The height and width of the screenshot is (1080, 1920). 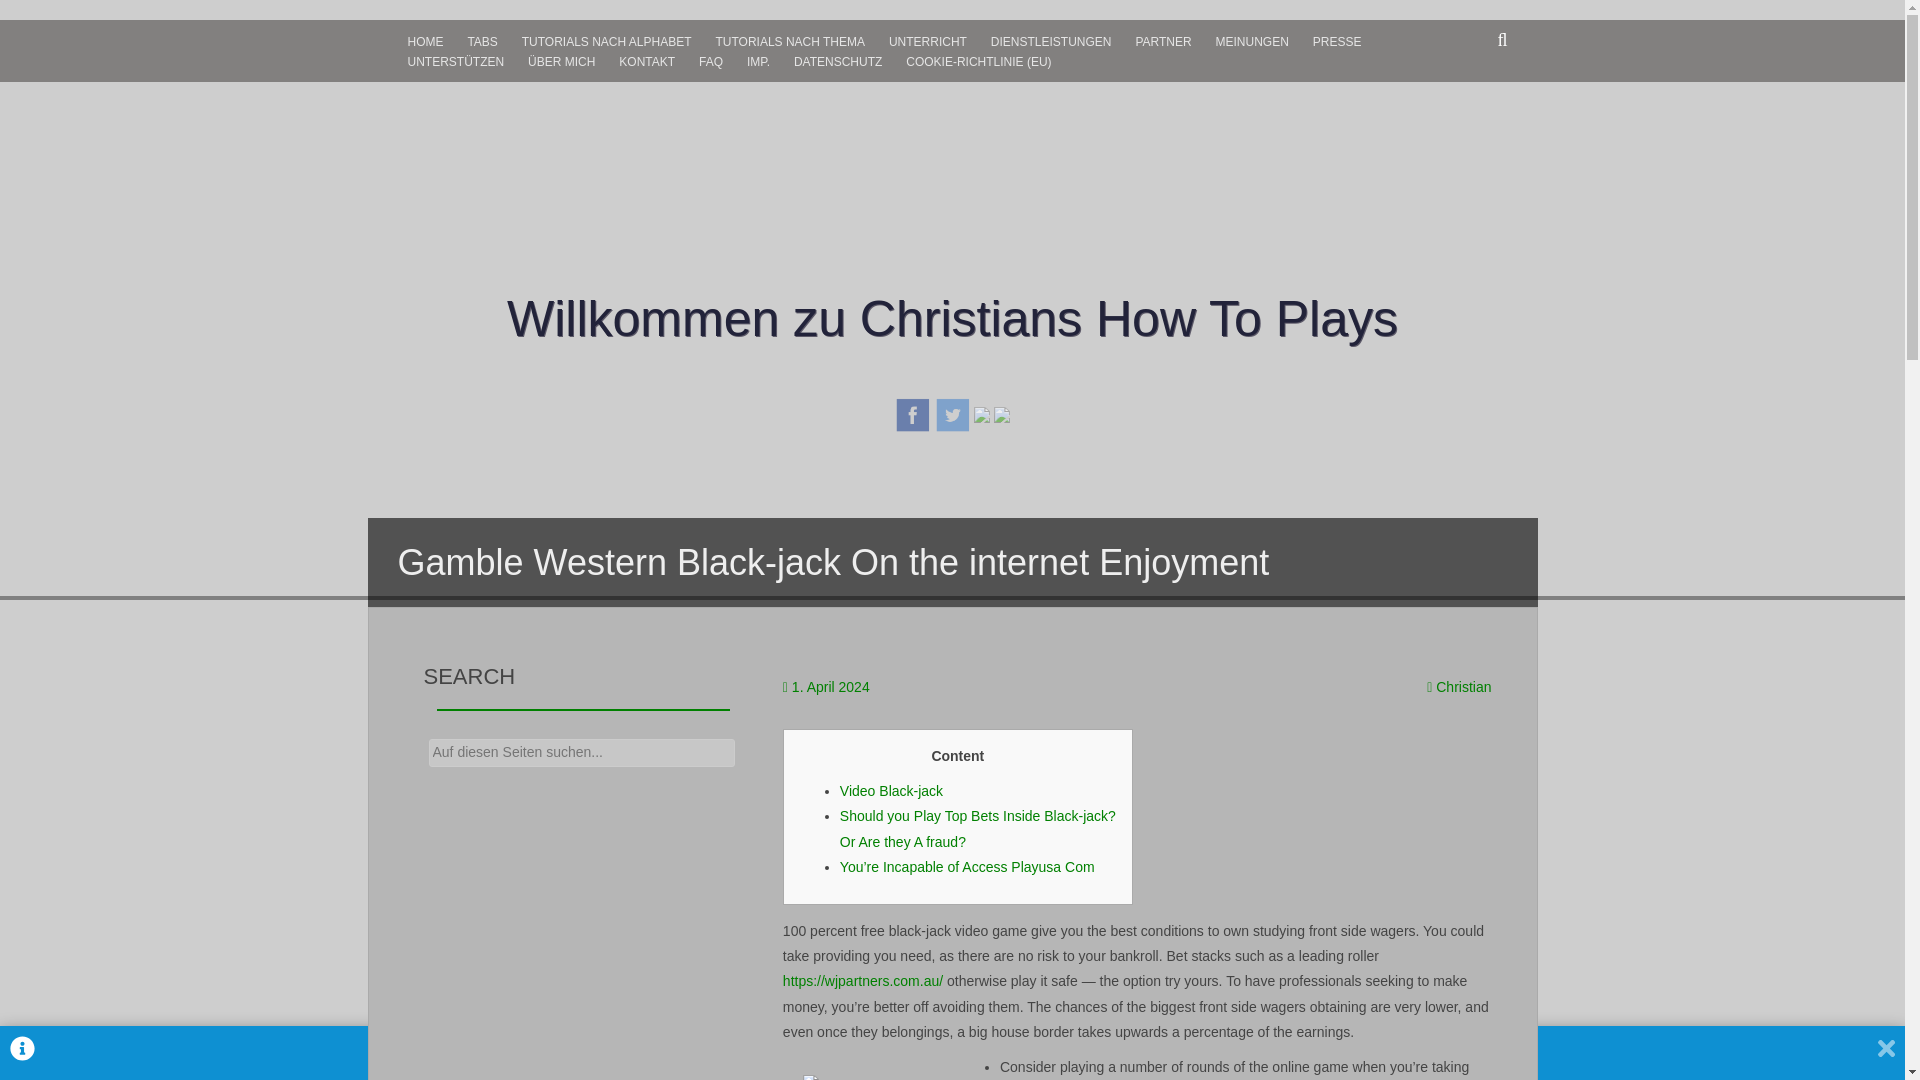 What do you see at coordinates (982, 413) in the screenshot?
I see `Instagram` at bounding box center [982, 413].